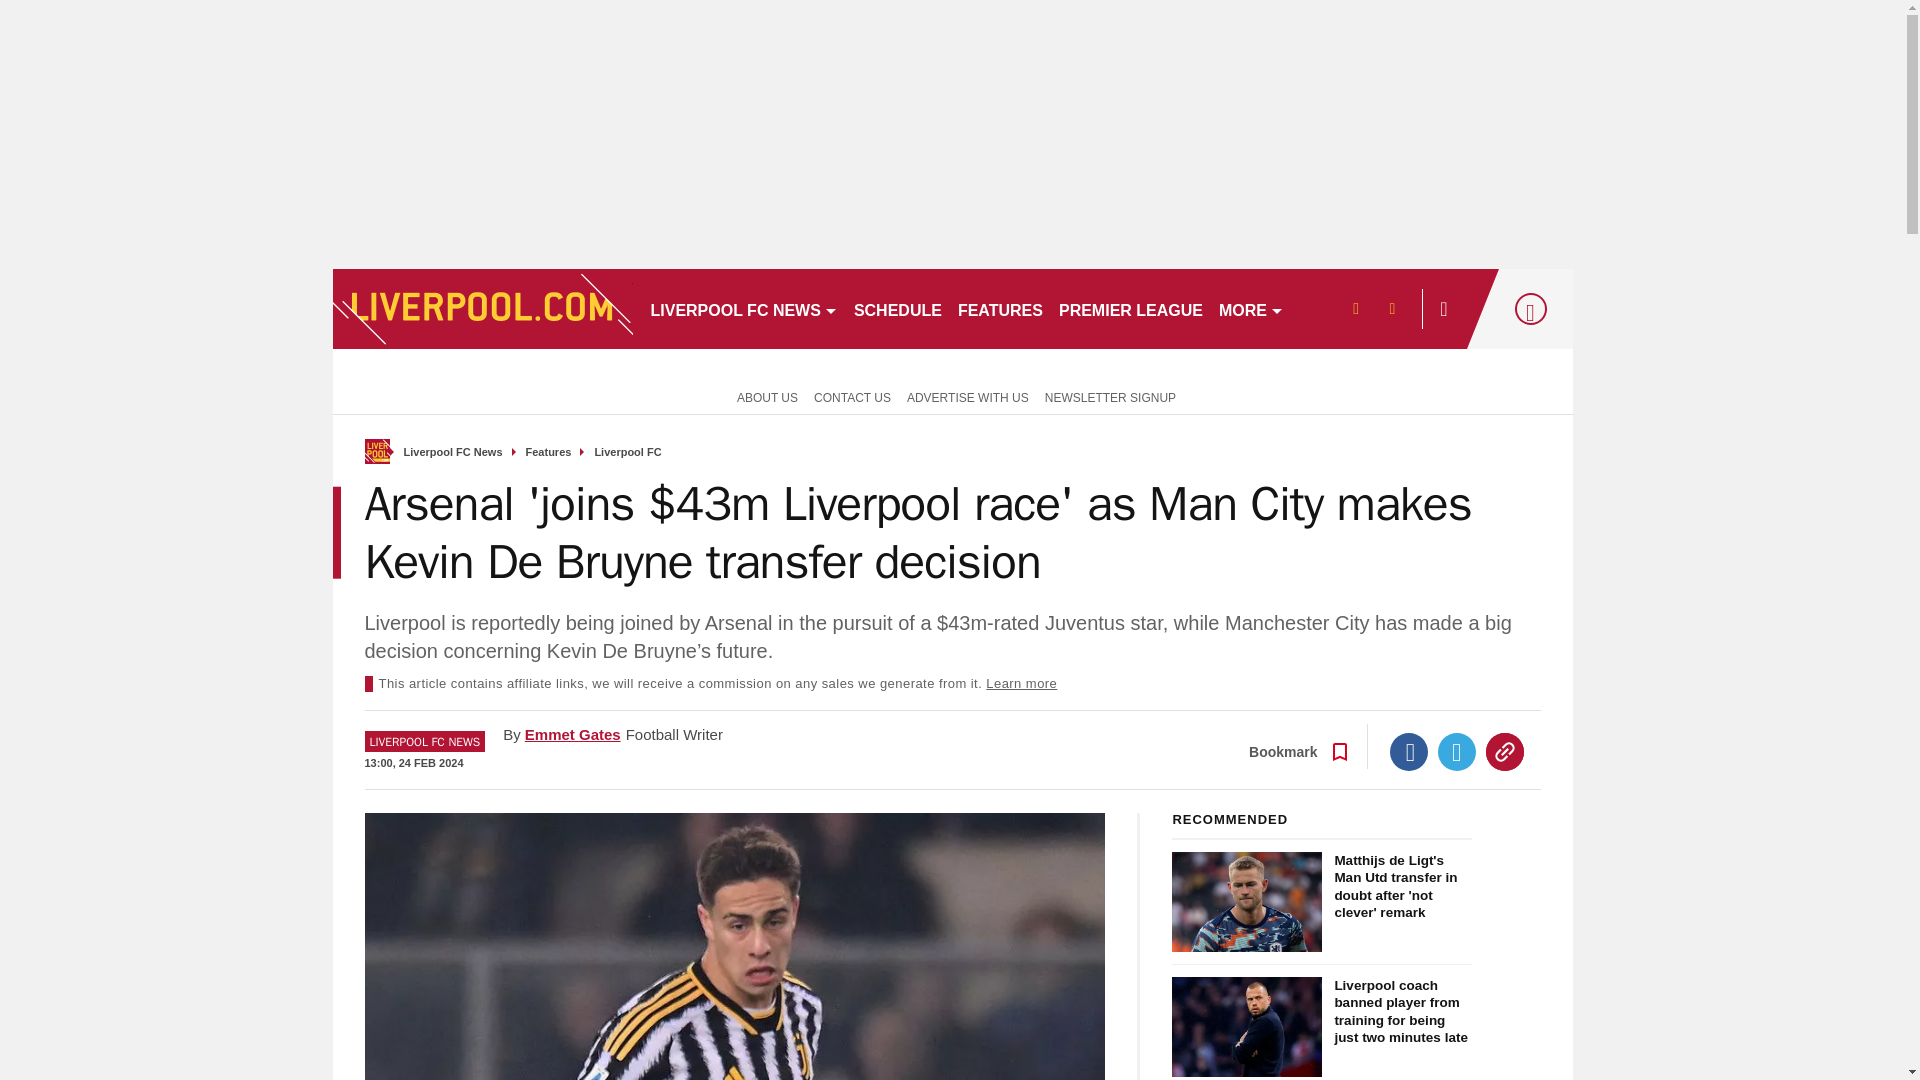 The height and width of the screenshot is (1080, 1920). What do you see at coordinates (572, 734) in the screenshot?
I see `Emmet Gates` at bounding box center [572, 734].